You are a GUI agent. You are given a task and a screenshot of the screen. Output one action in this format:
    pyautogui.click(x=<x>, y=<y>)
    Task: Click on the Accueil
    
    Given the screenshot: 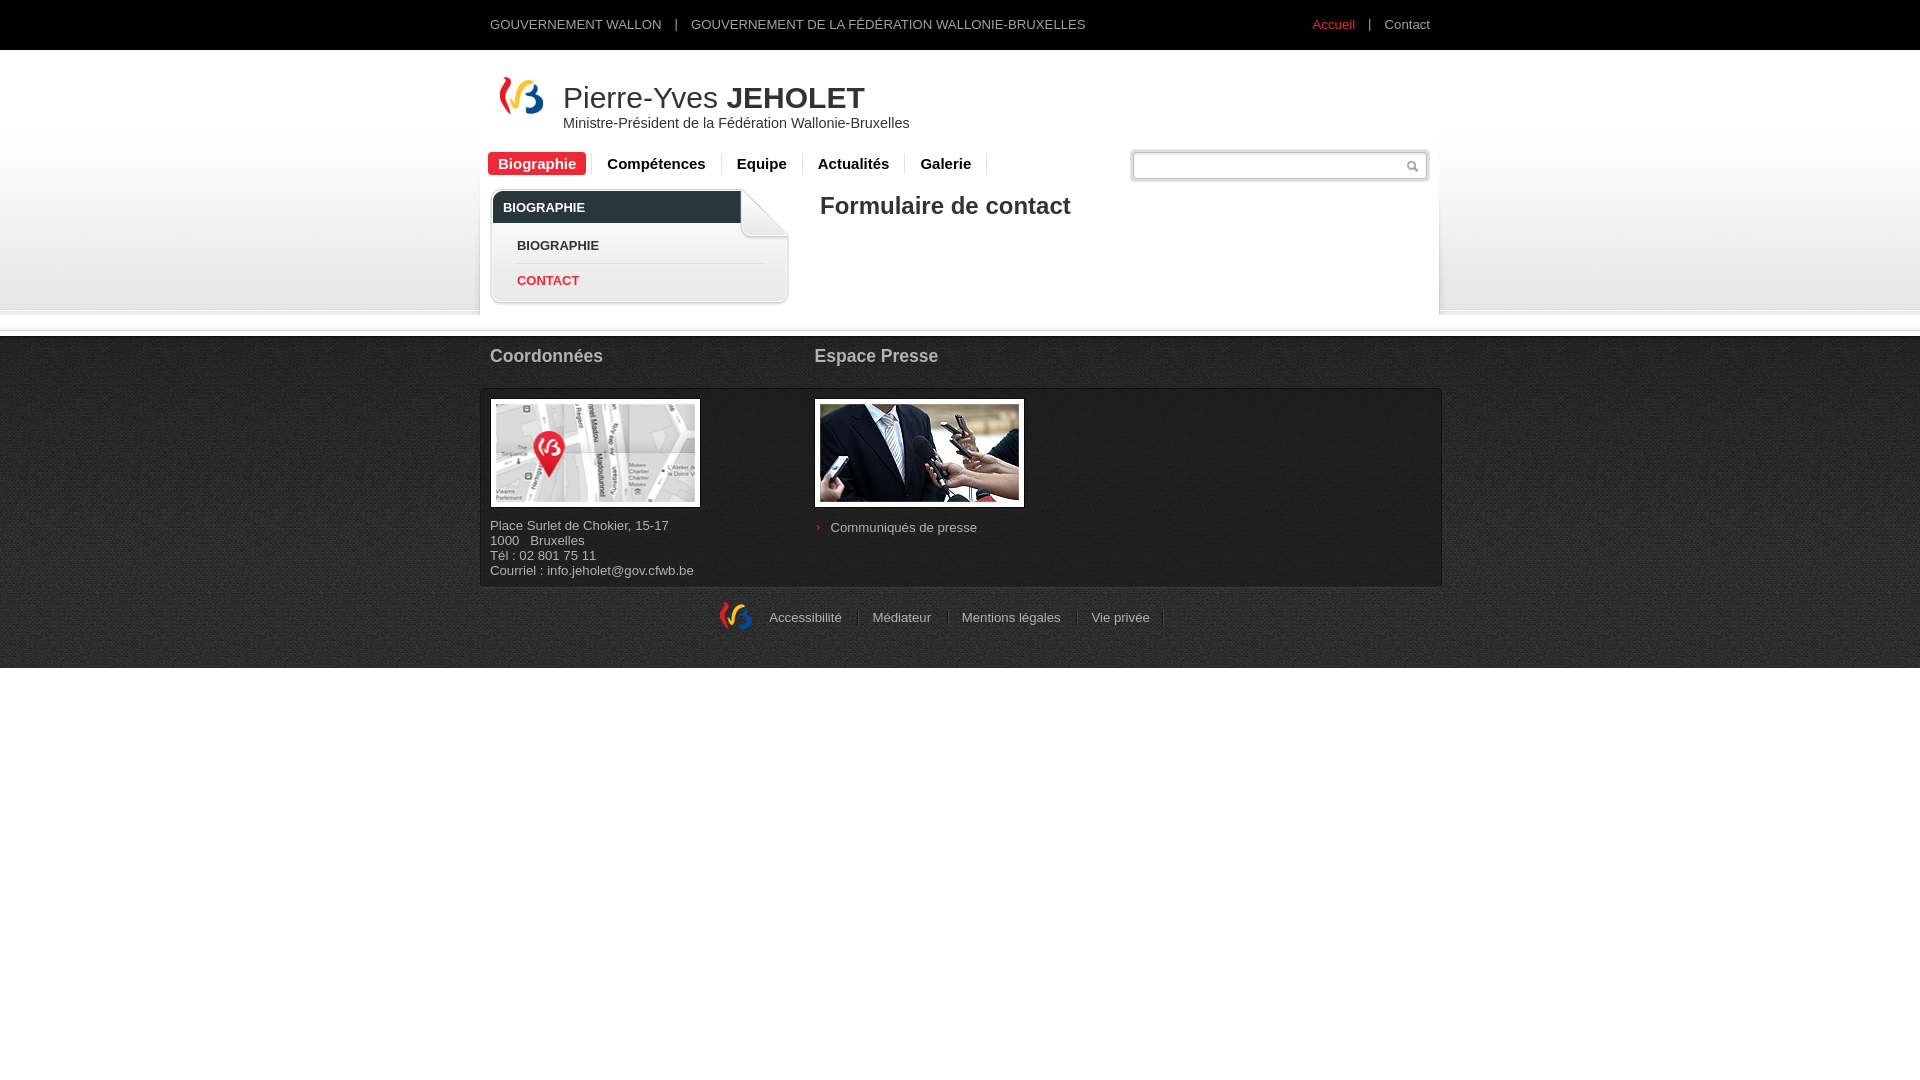 What is the action you would take?
    pyautogui.click(x=1334, y=24)
    